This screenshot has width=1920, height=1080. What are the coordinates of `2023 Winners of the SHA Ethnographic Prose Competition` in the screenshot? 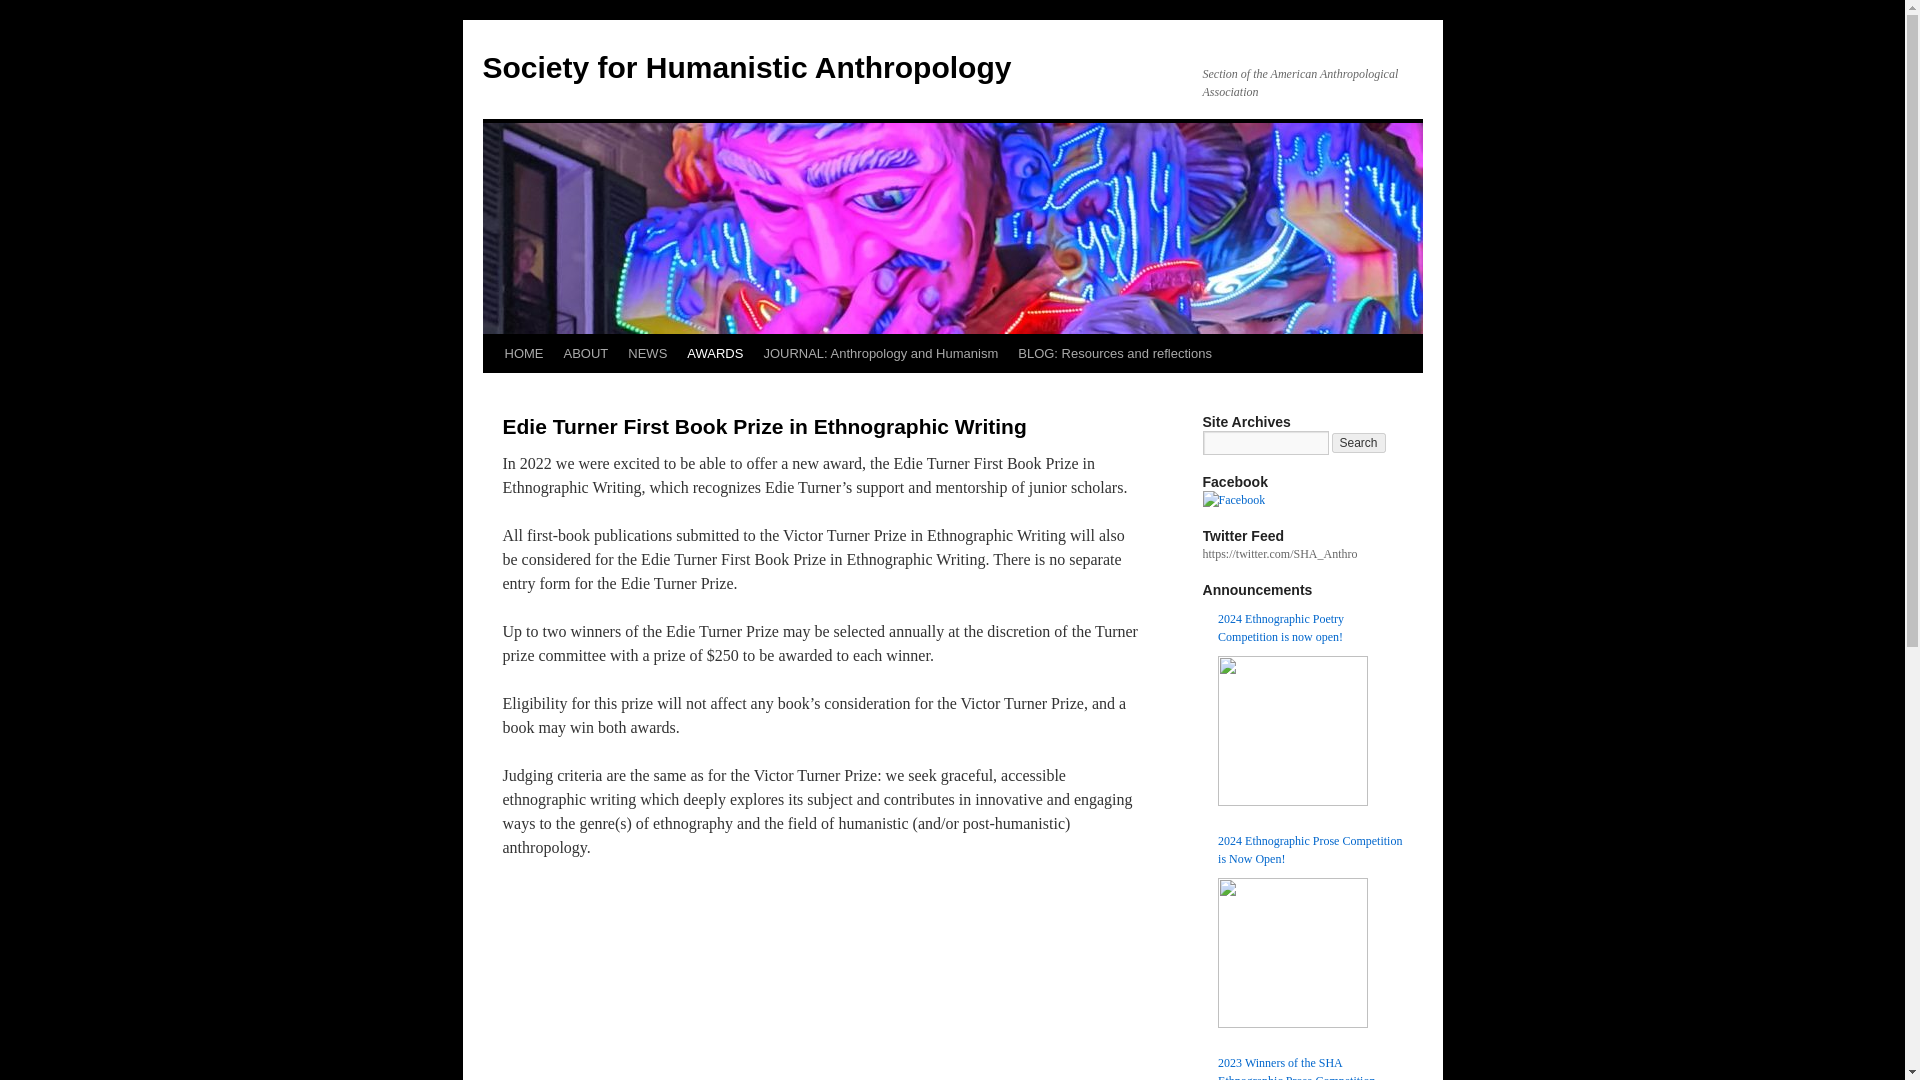 It's located at (1309, 1067).